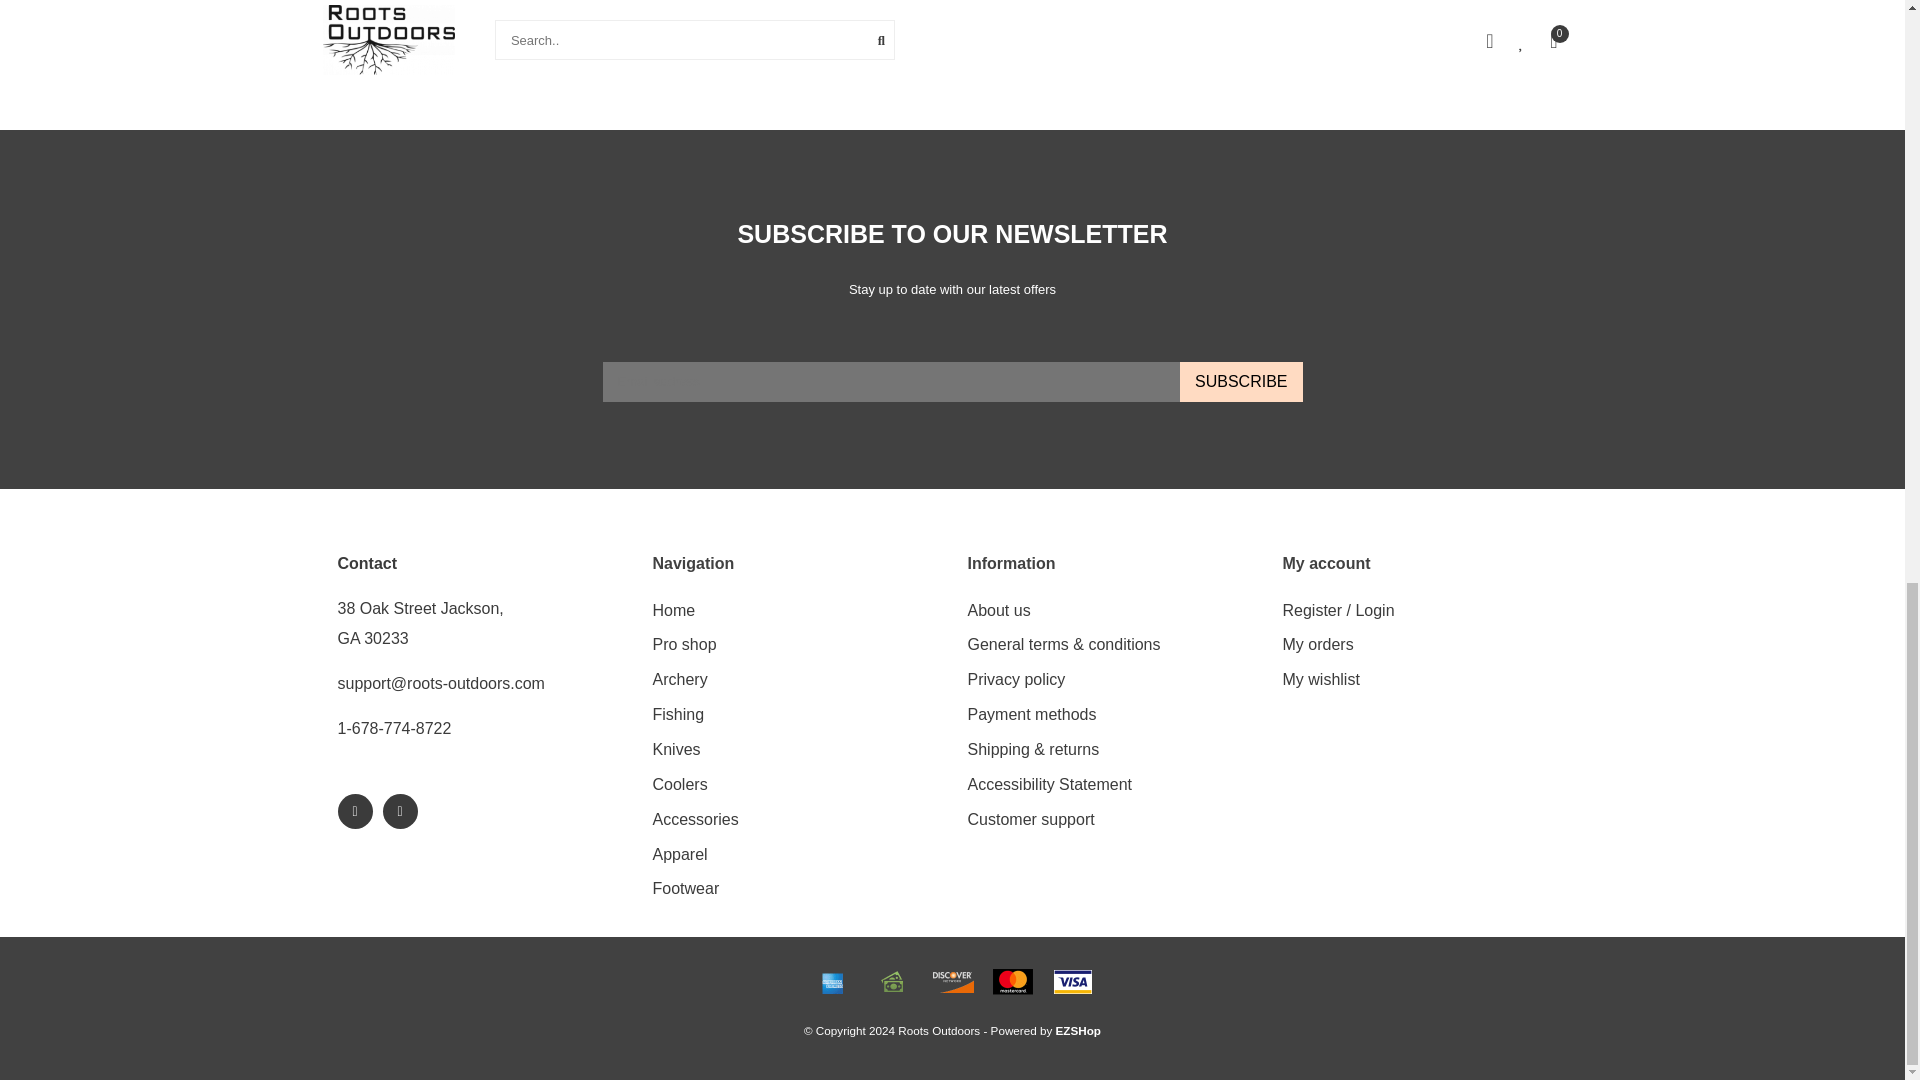 The image size is (1920, 1080). What do you see at coordinates (678, 715) in the screenshot?
I see `FISHING` at bounding box center [678, 715].